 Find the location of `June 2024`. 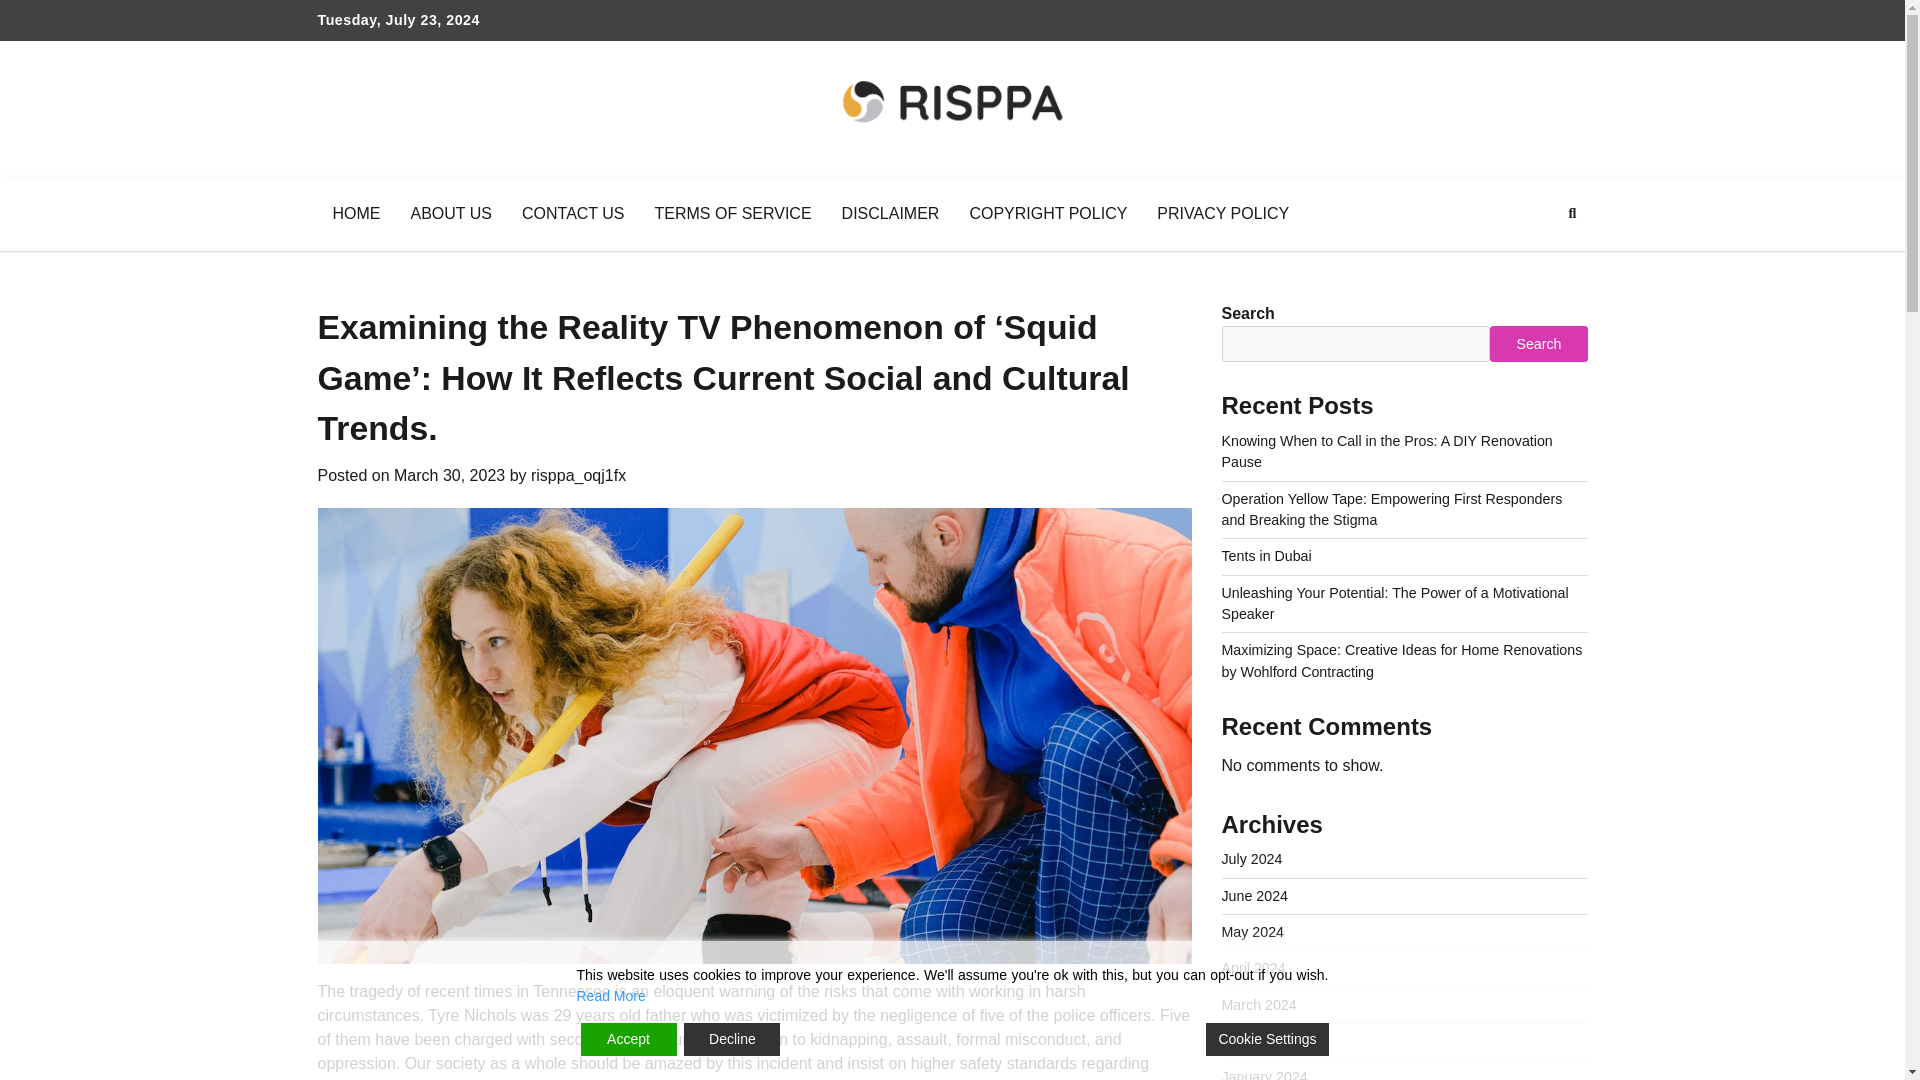

June 2024 is located at coordinates (1254, 895).